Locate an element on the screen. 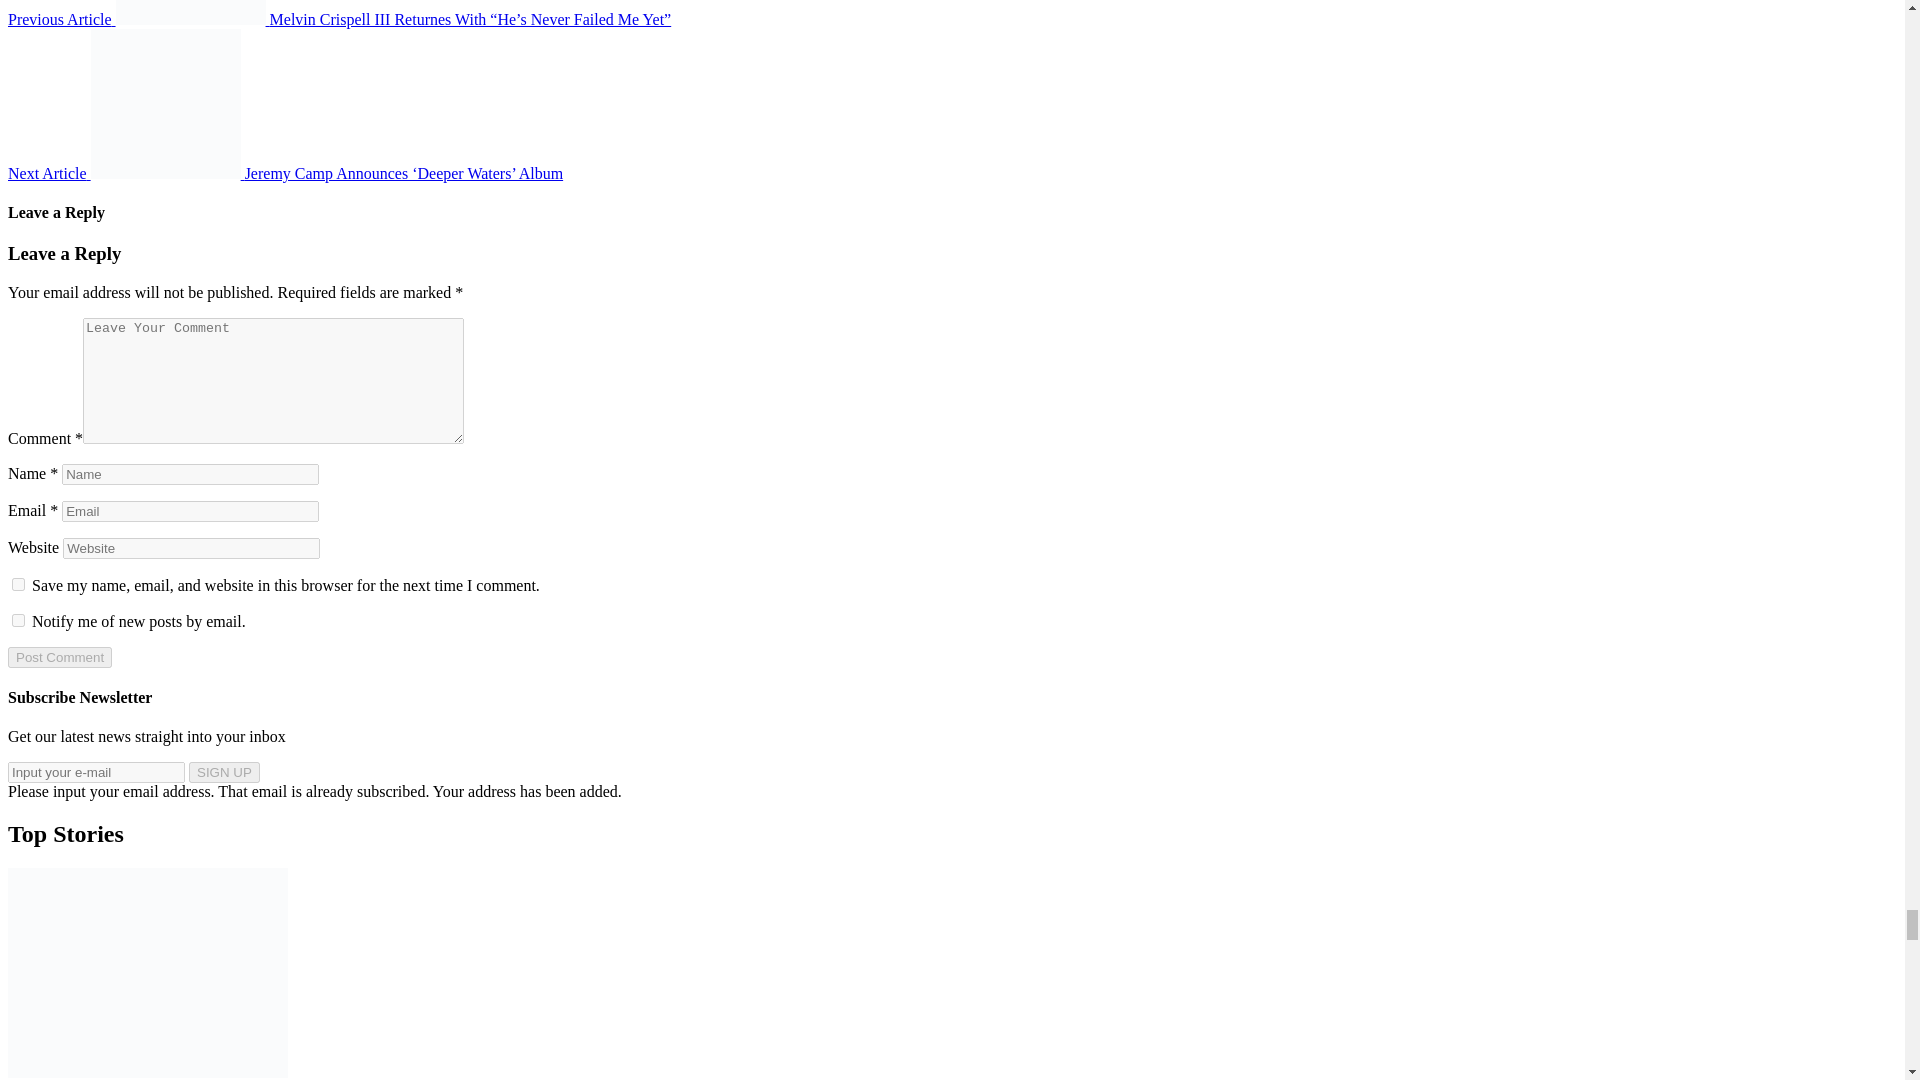 The height and width of the screenshot is (1080, 1920). subscribe is located at coordinates (18, 620).